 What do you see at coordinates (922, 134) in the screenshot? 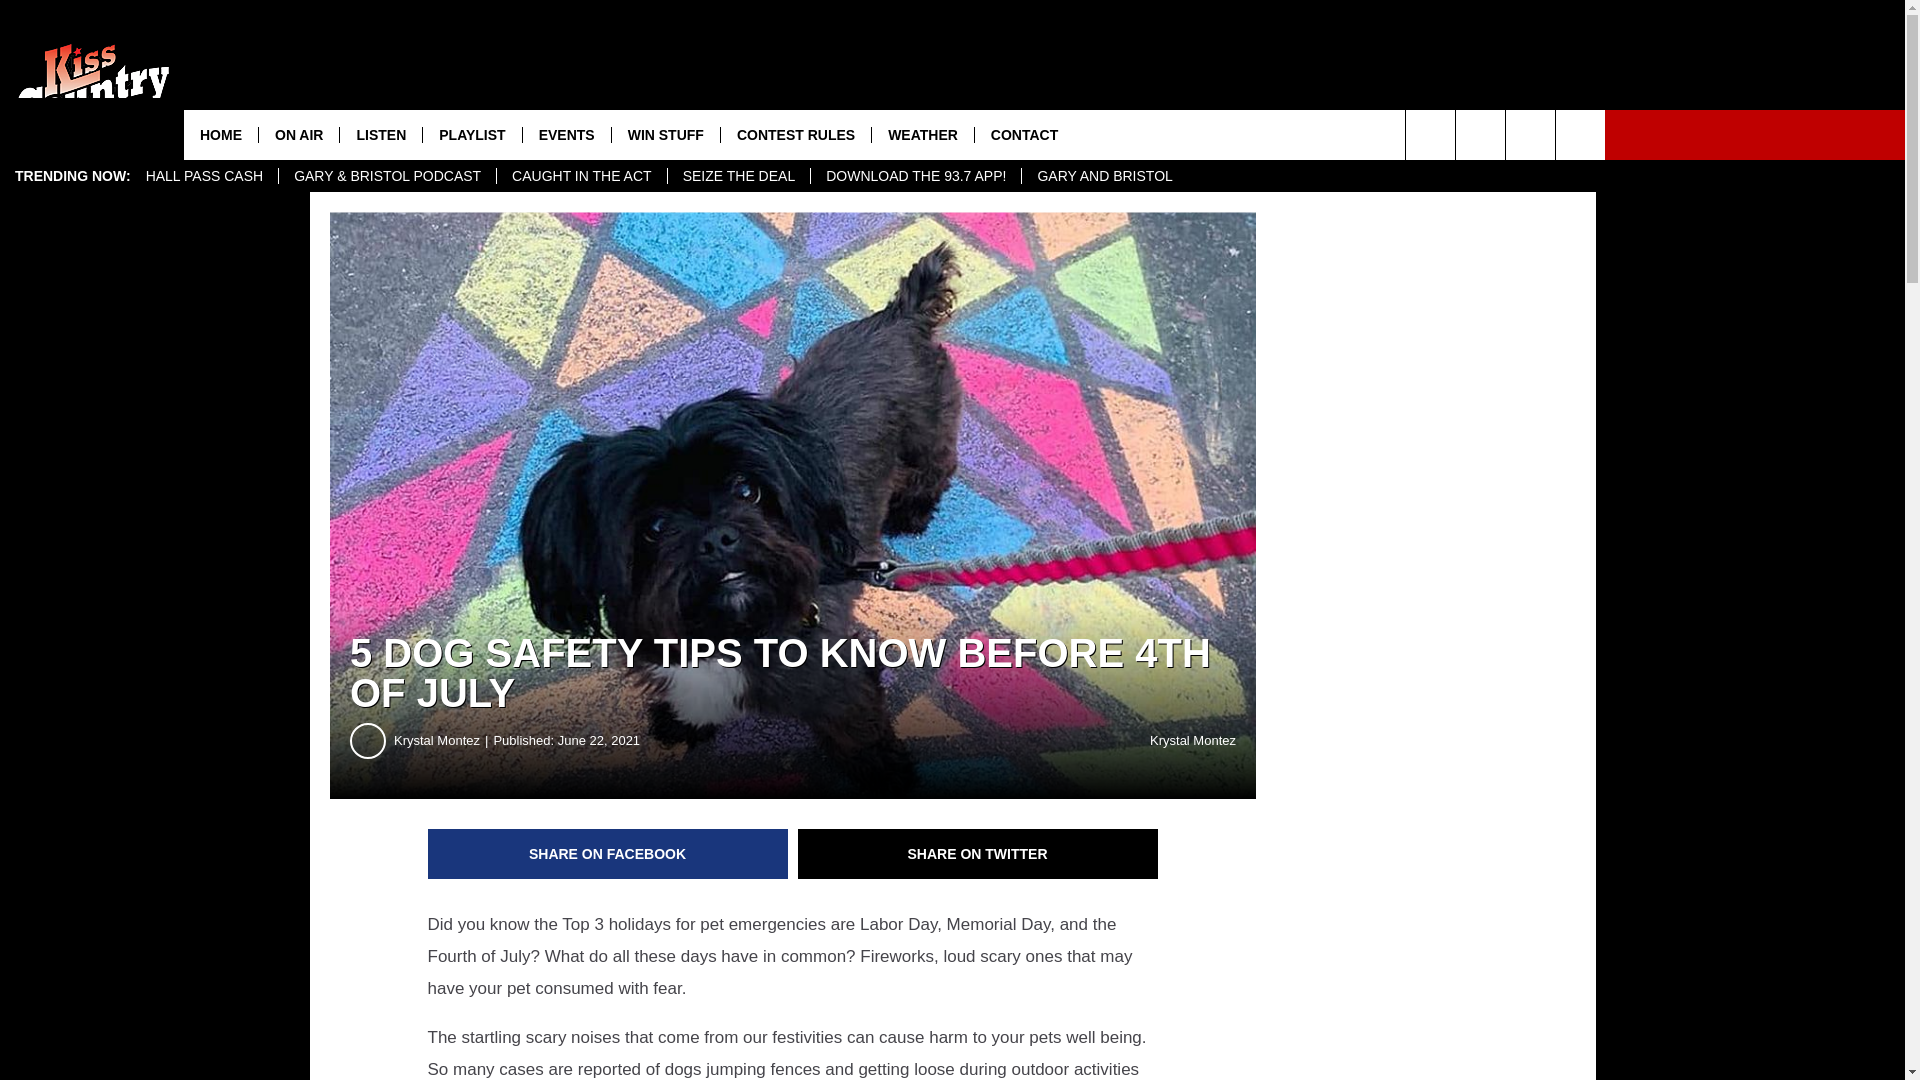
I see `WEATHER` at bounding box center [922, 134].